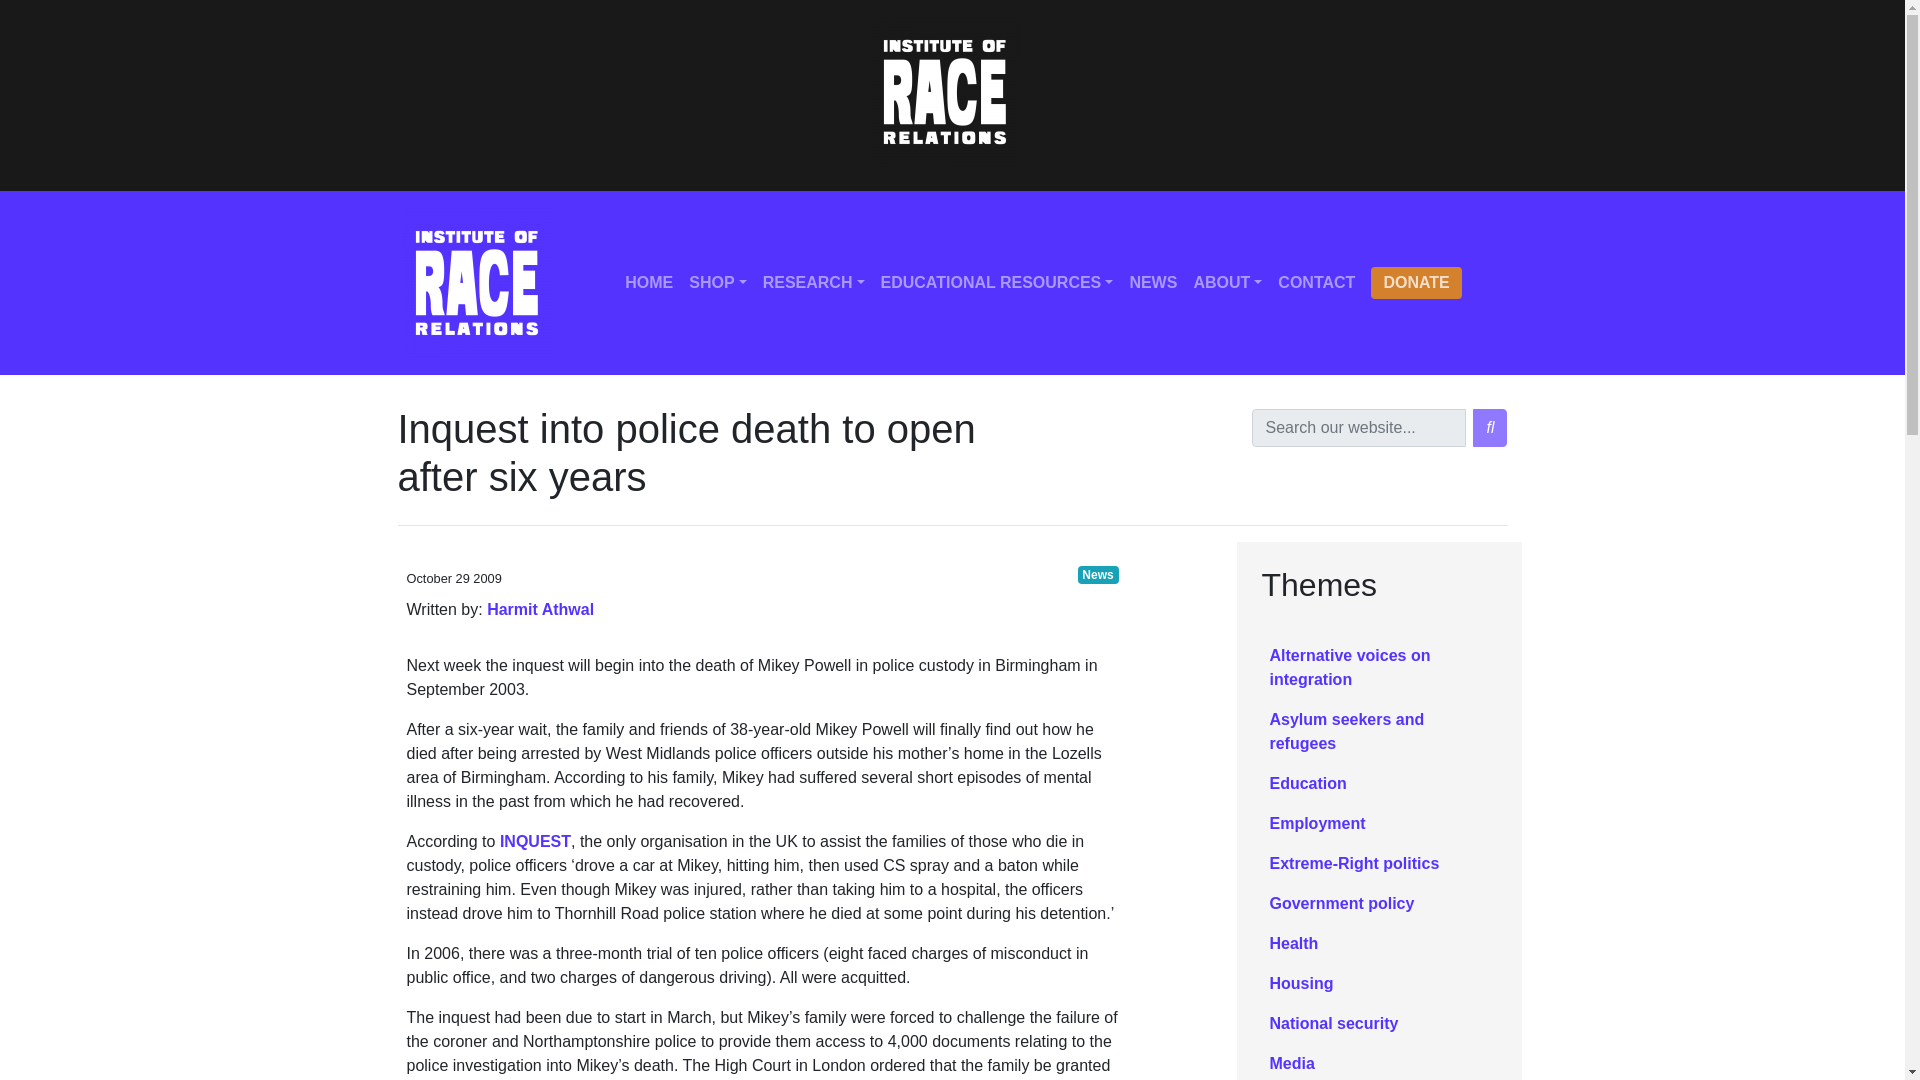  Describe the element at coordinates (1316, 283) in the screenshot. I see `CONTACT` at that location.